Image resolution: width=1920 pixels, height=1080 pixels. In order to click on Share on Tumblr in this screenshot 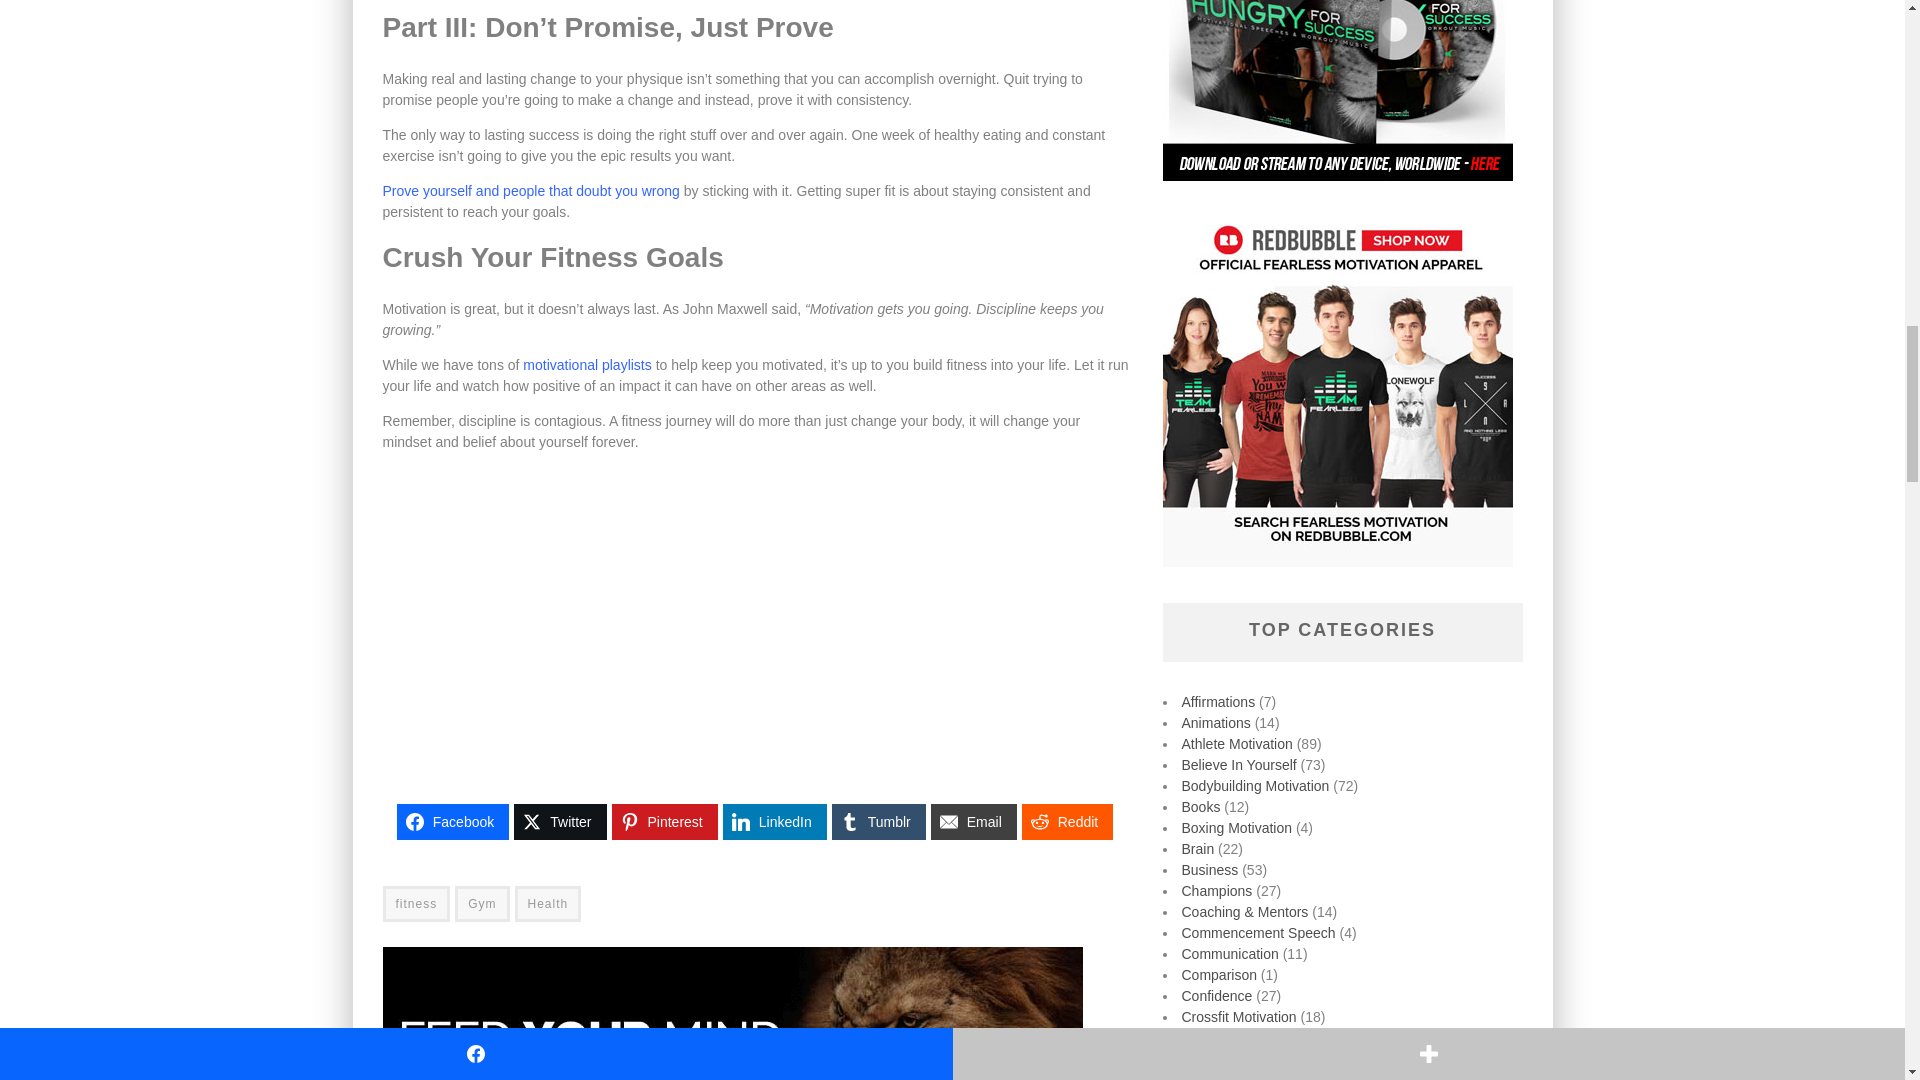, I will do `click(878, 822)`.